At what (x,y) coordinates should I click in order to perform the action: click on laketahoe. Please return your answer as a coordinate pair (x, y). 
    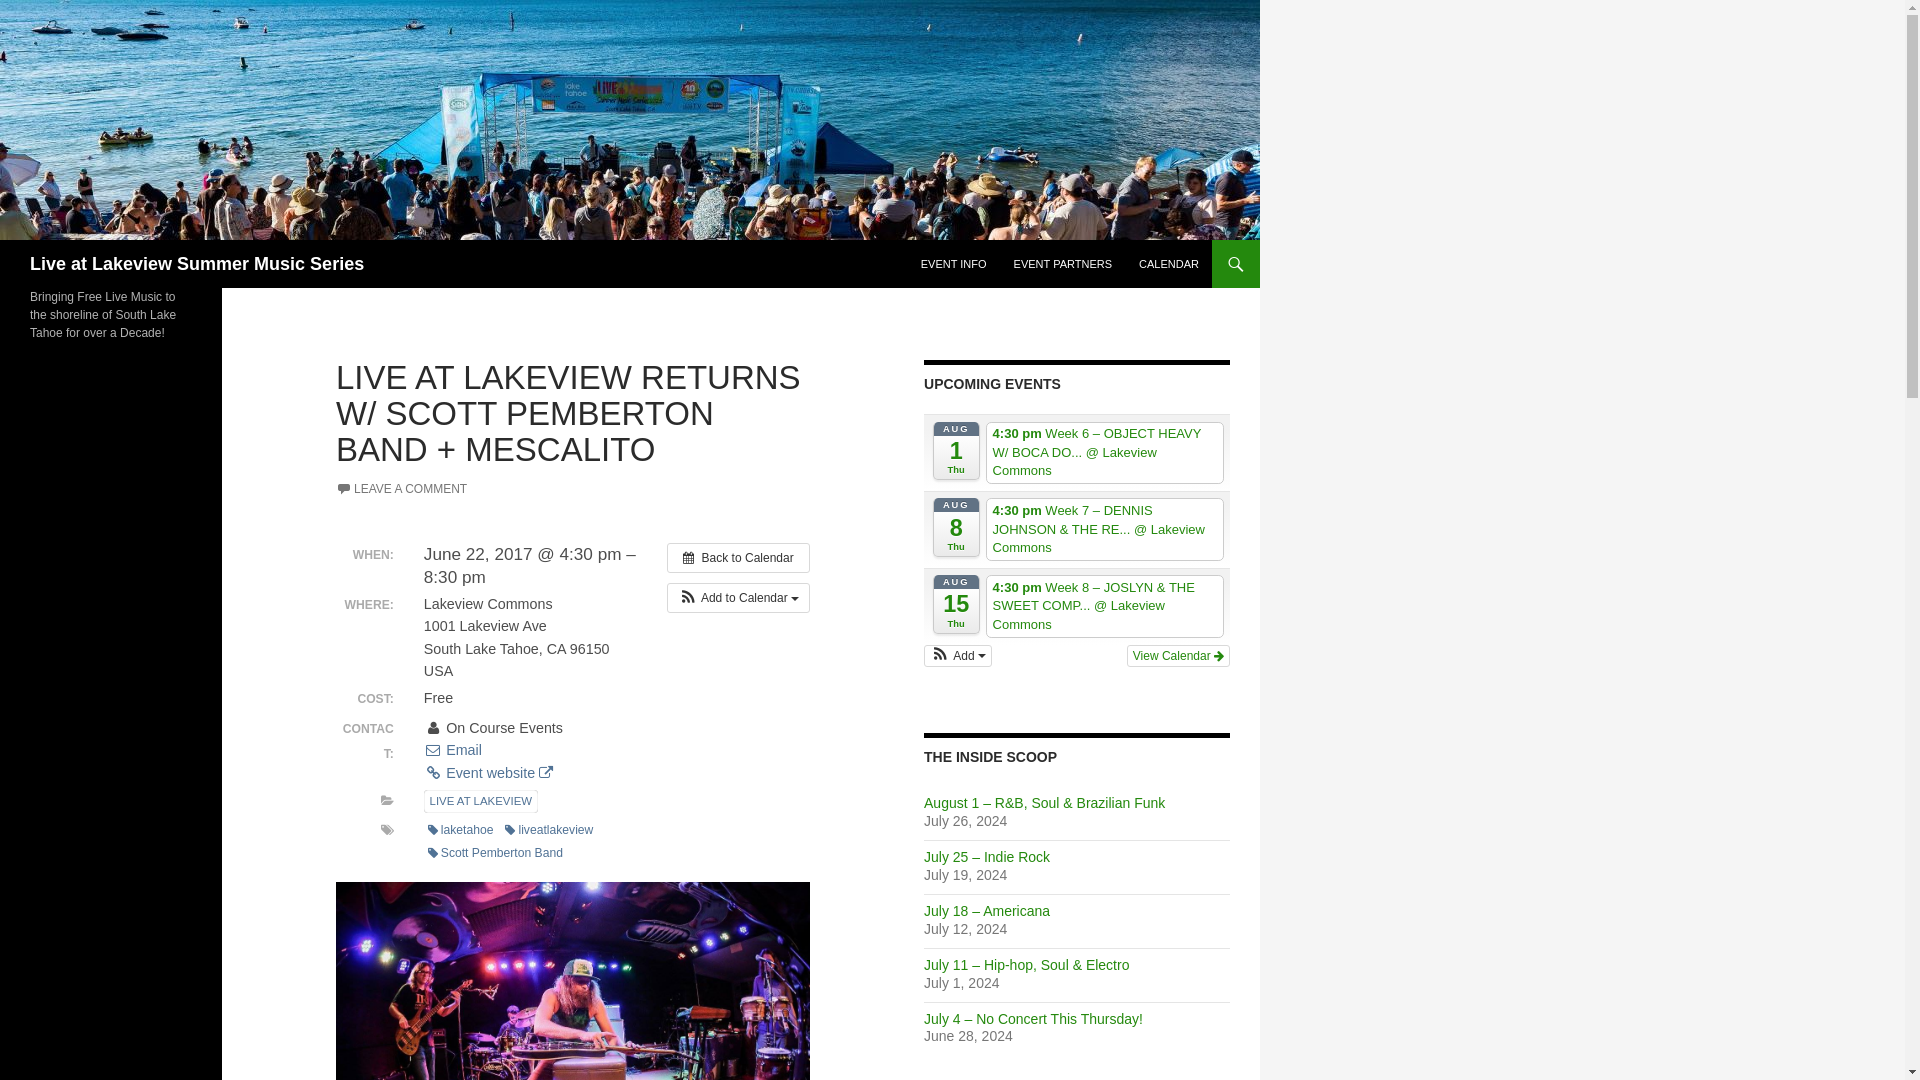
    Looking at the image, I should click on (460, 830).